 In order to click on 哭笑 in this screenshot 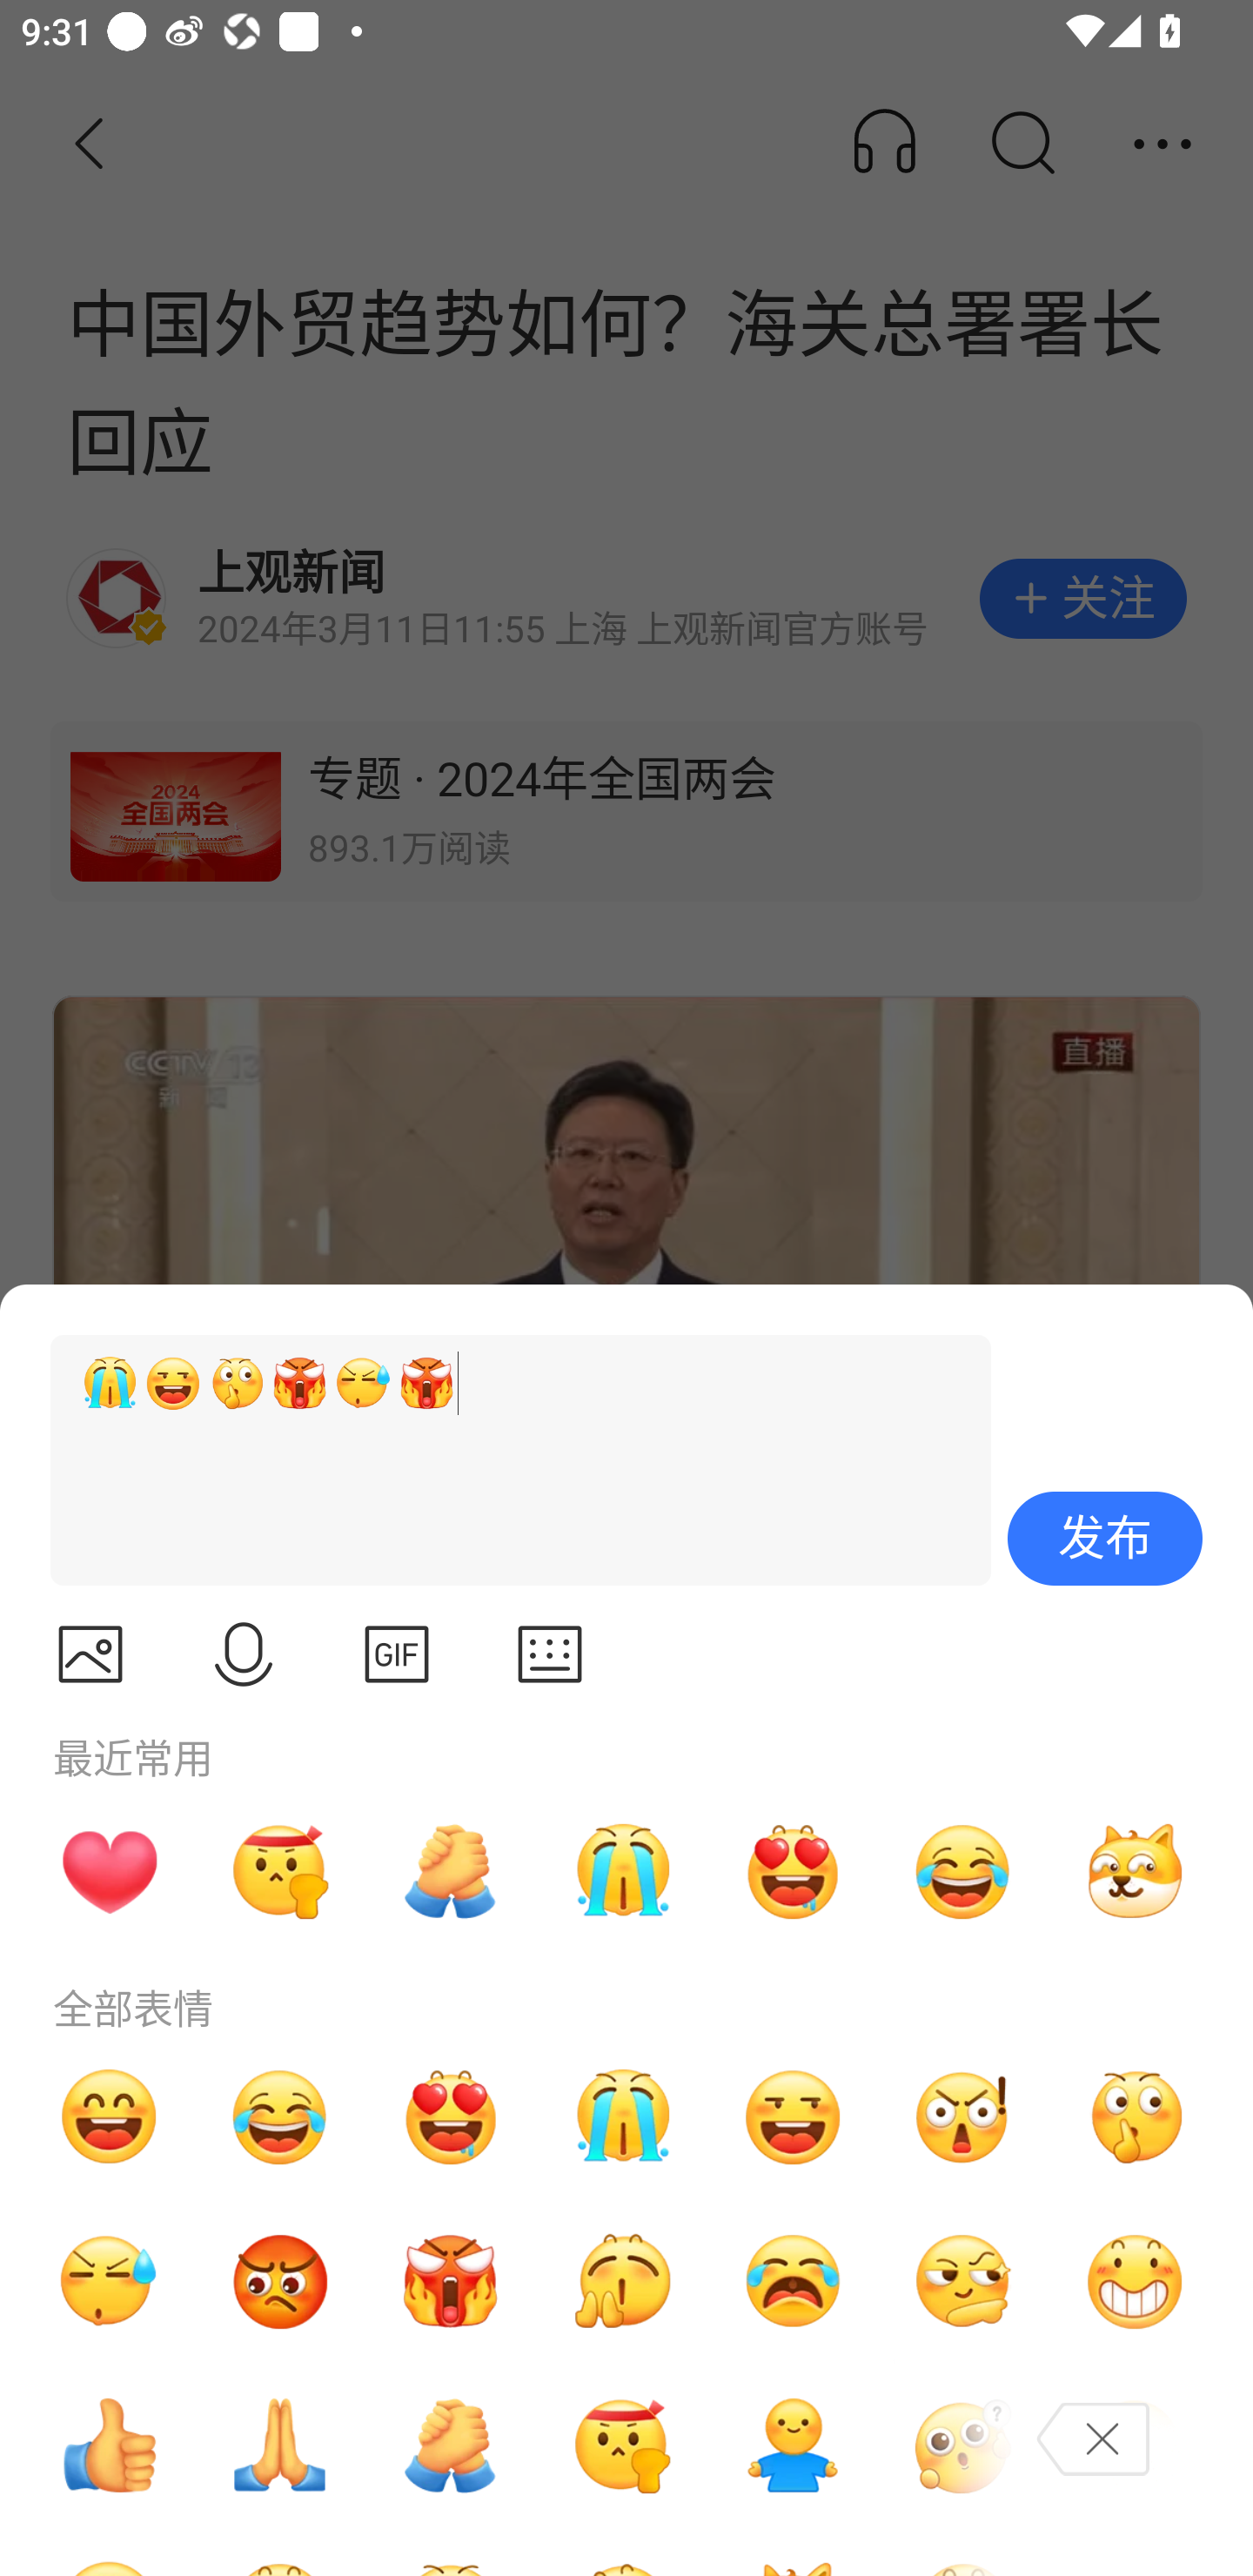, I will do `click(280, 2116)`.